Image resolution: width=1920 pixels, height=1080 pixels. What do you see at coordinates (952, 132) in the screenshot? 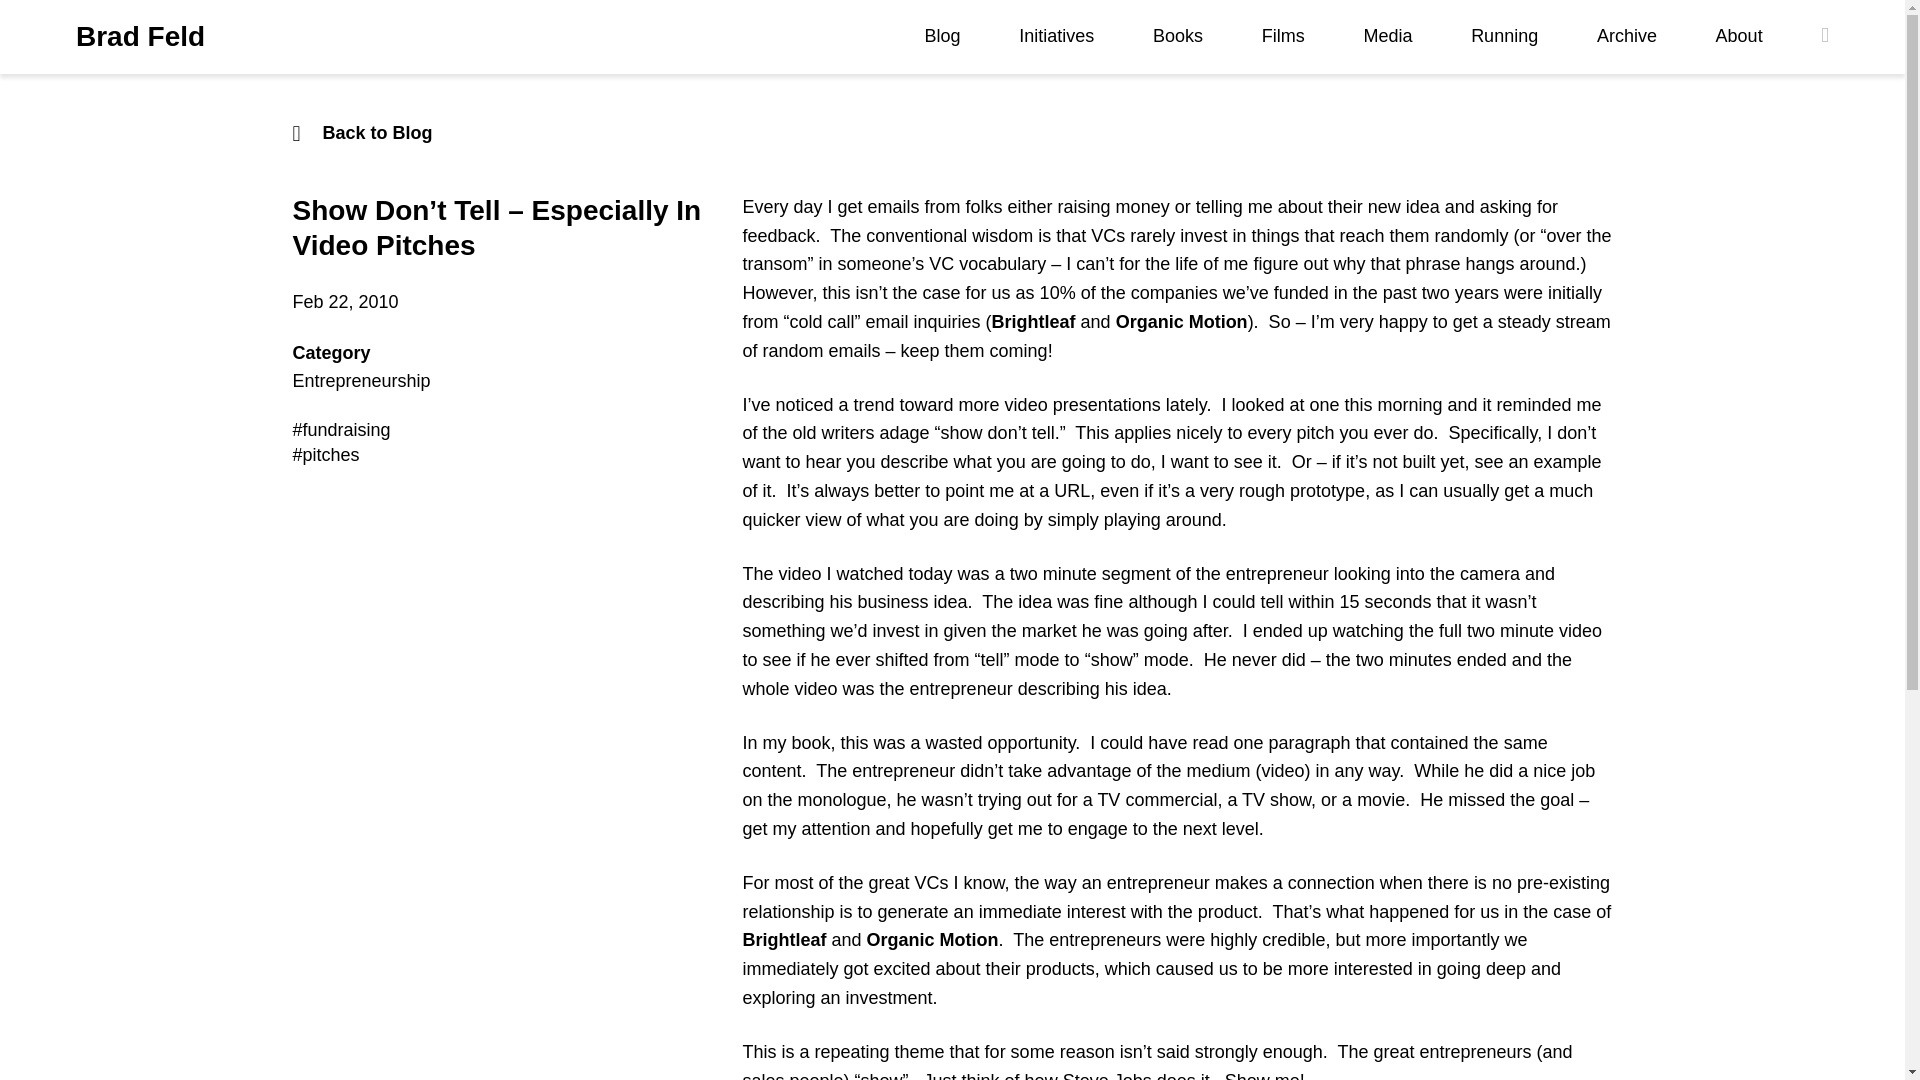
I see `Back to Blog` at bounding box center [952, 132].